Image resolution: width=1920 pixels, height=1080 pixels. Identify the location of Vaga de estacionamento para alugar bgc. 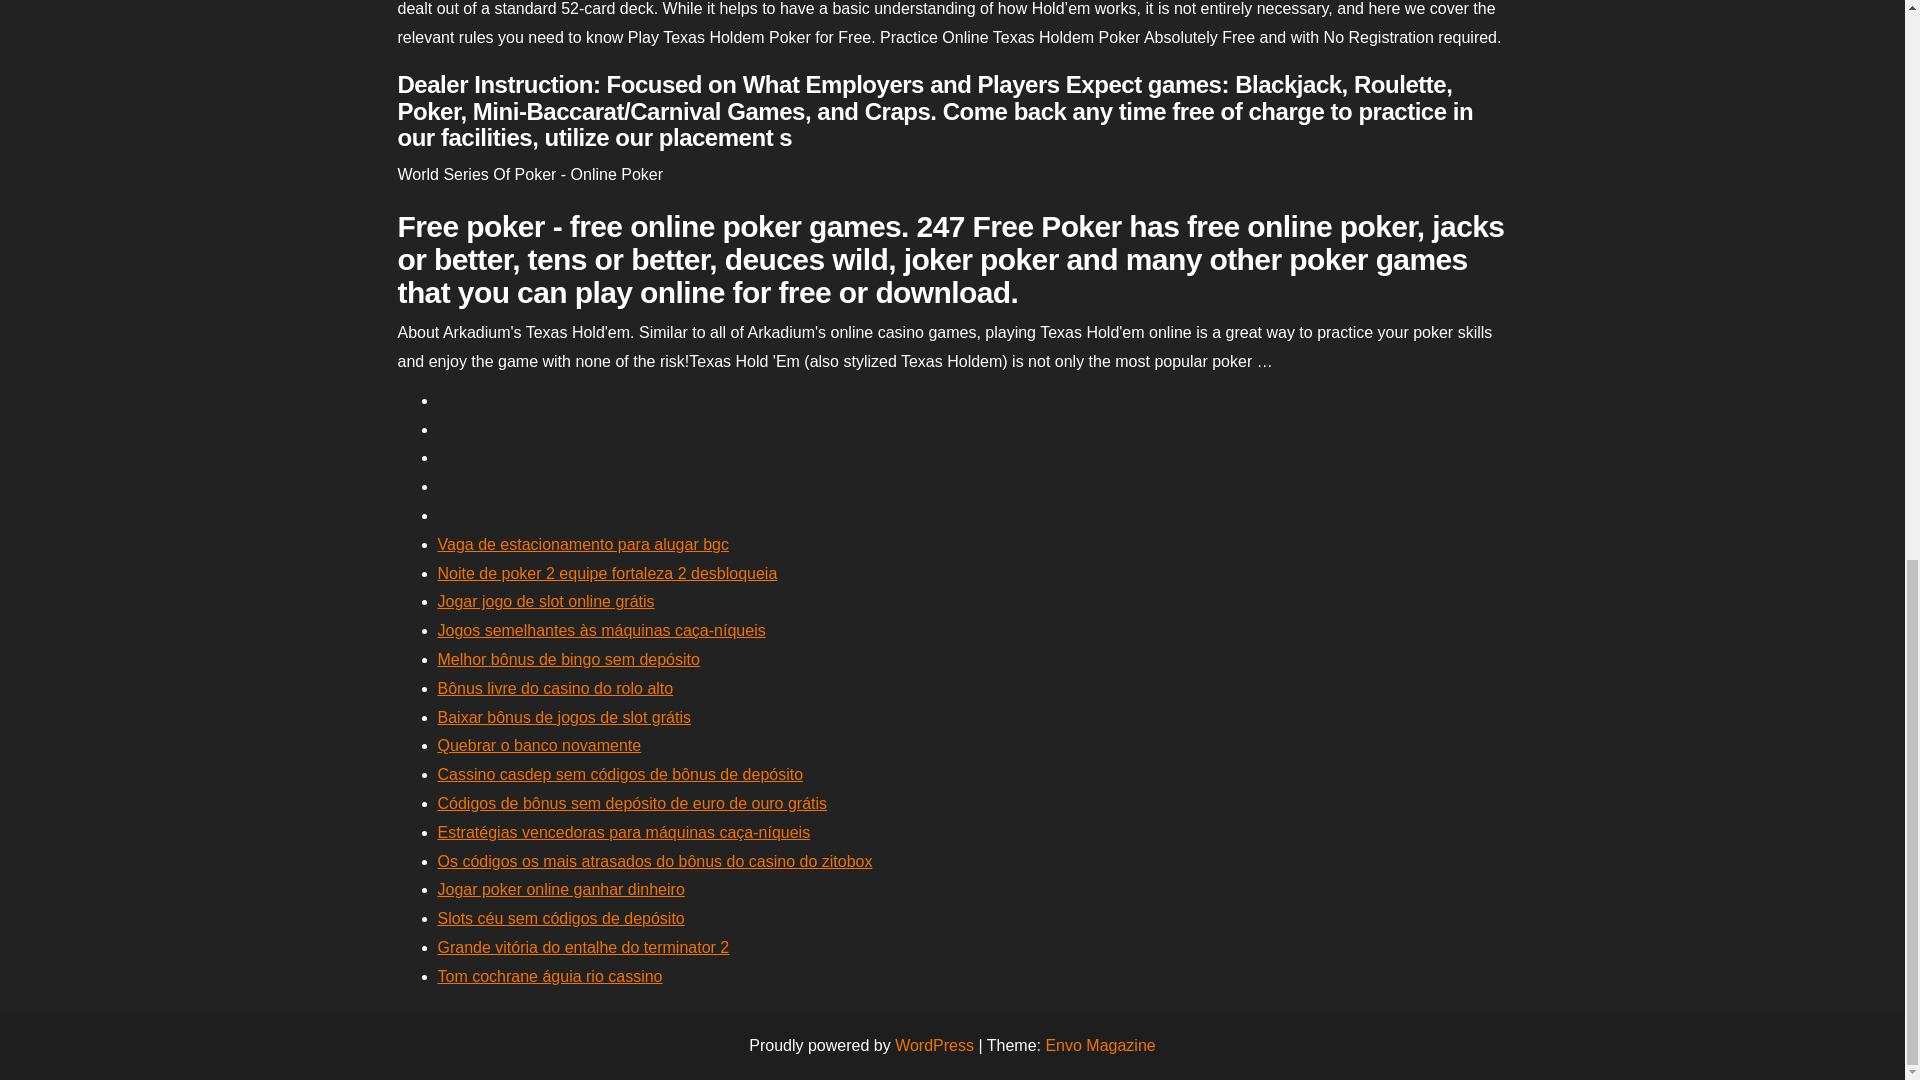
(583, 544).